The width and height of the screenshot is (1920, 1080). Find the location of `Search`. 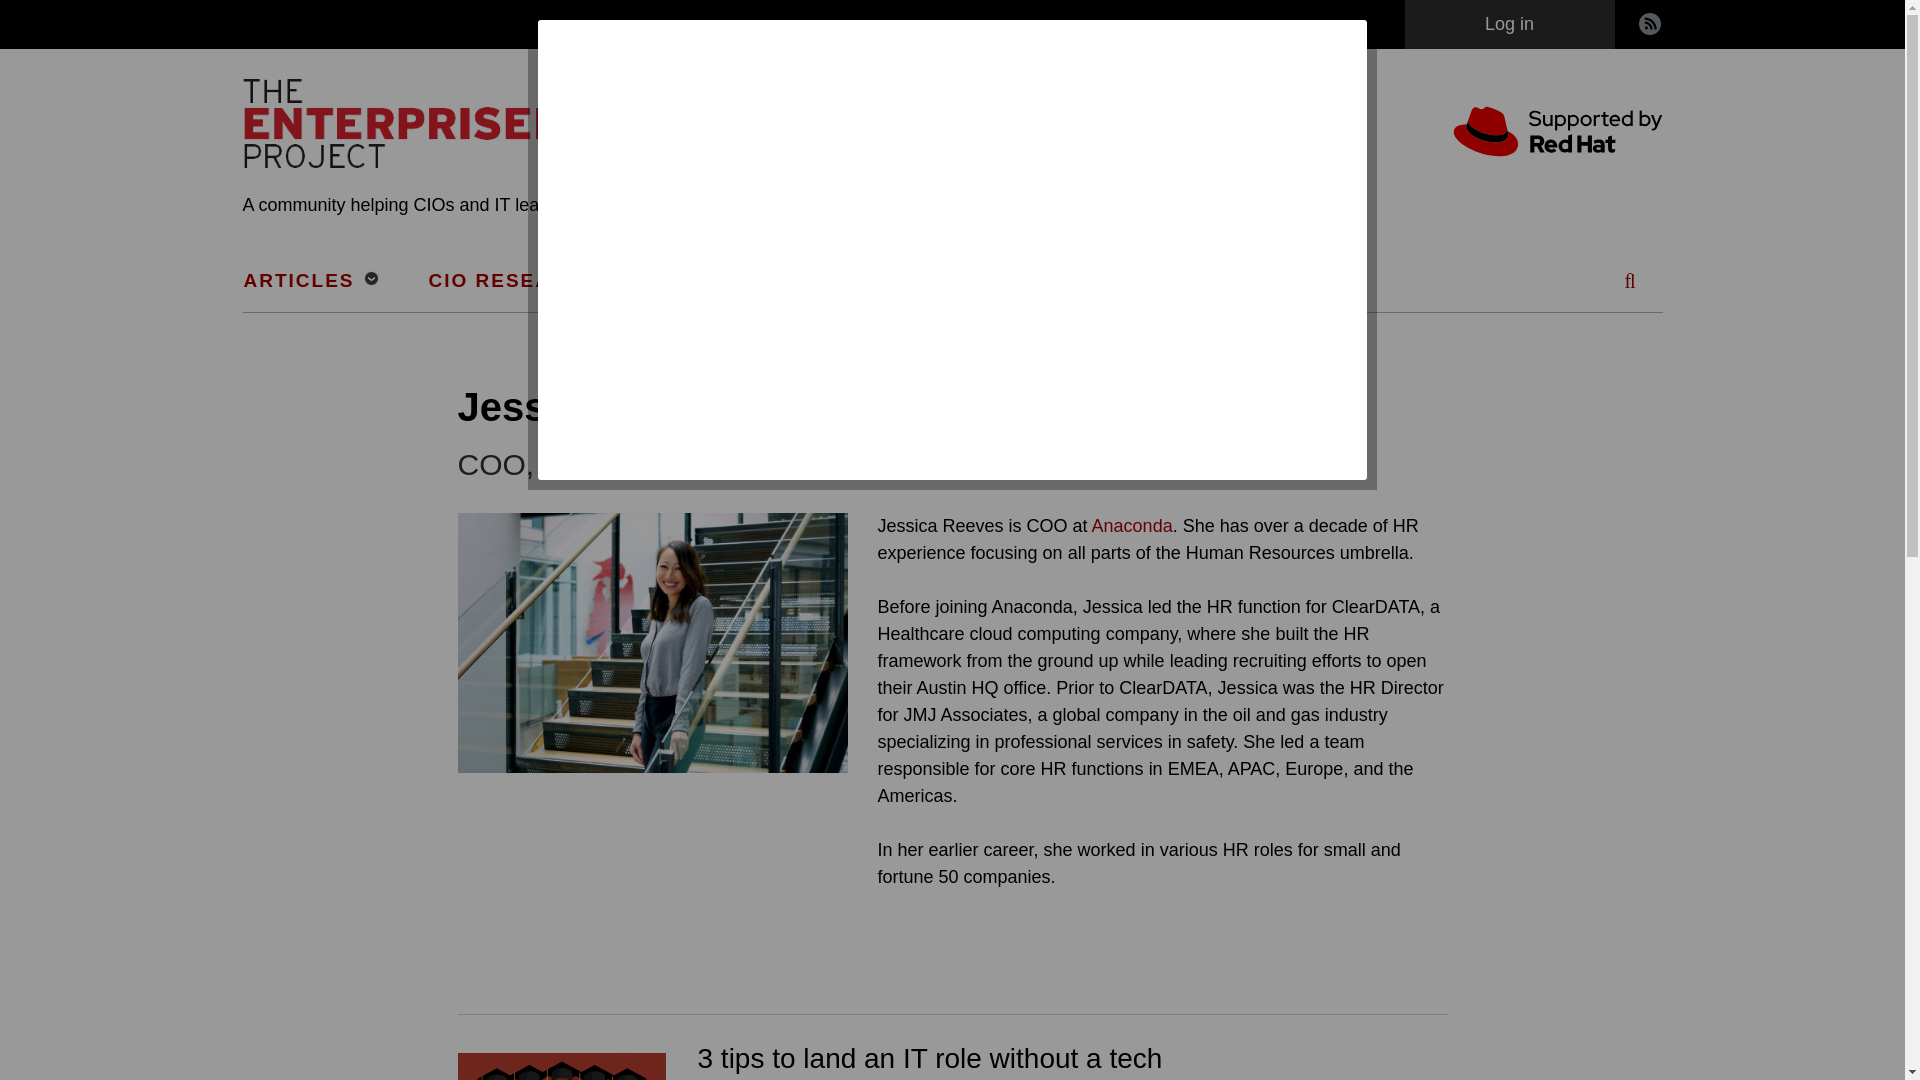

Search is located at coordinates (1630, 342).